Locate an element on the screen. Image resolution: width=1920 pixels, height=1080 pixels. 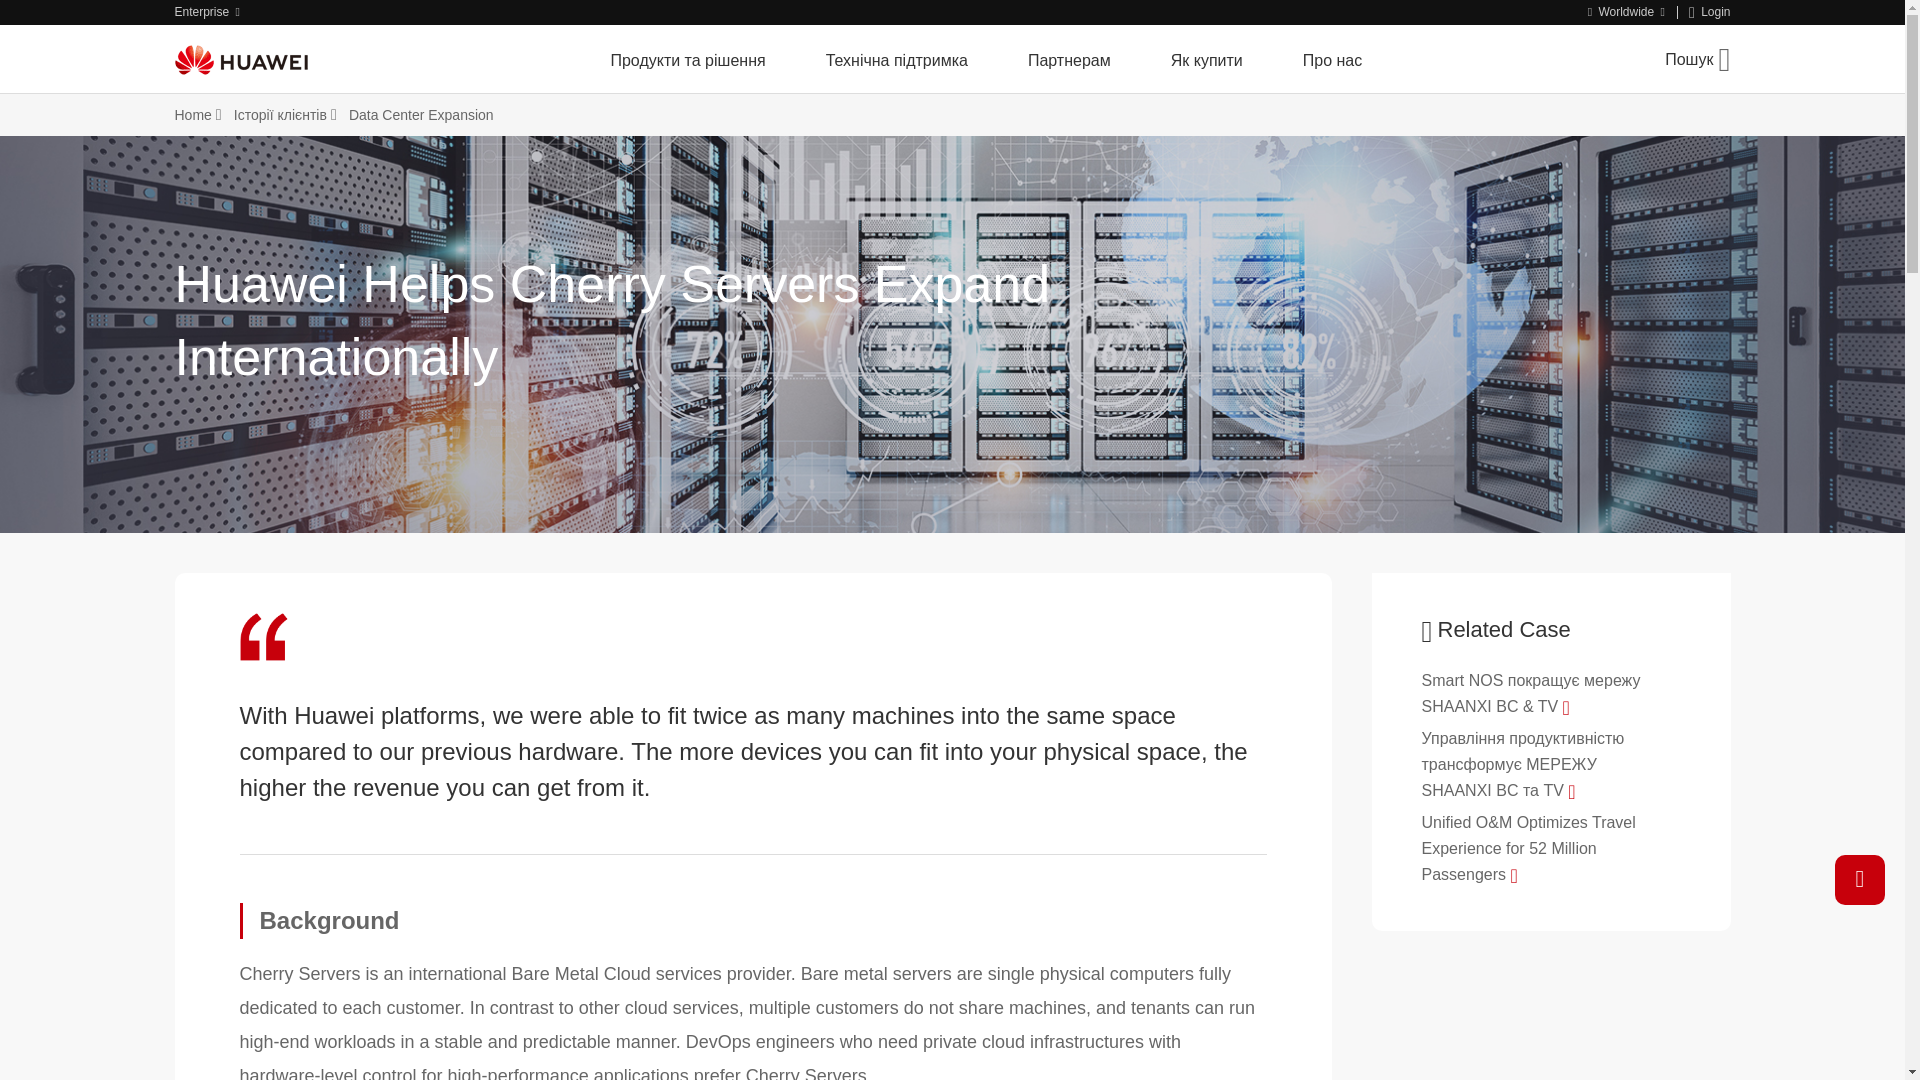
Huawei is located at coordinates (240, 59).